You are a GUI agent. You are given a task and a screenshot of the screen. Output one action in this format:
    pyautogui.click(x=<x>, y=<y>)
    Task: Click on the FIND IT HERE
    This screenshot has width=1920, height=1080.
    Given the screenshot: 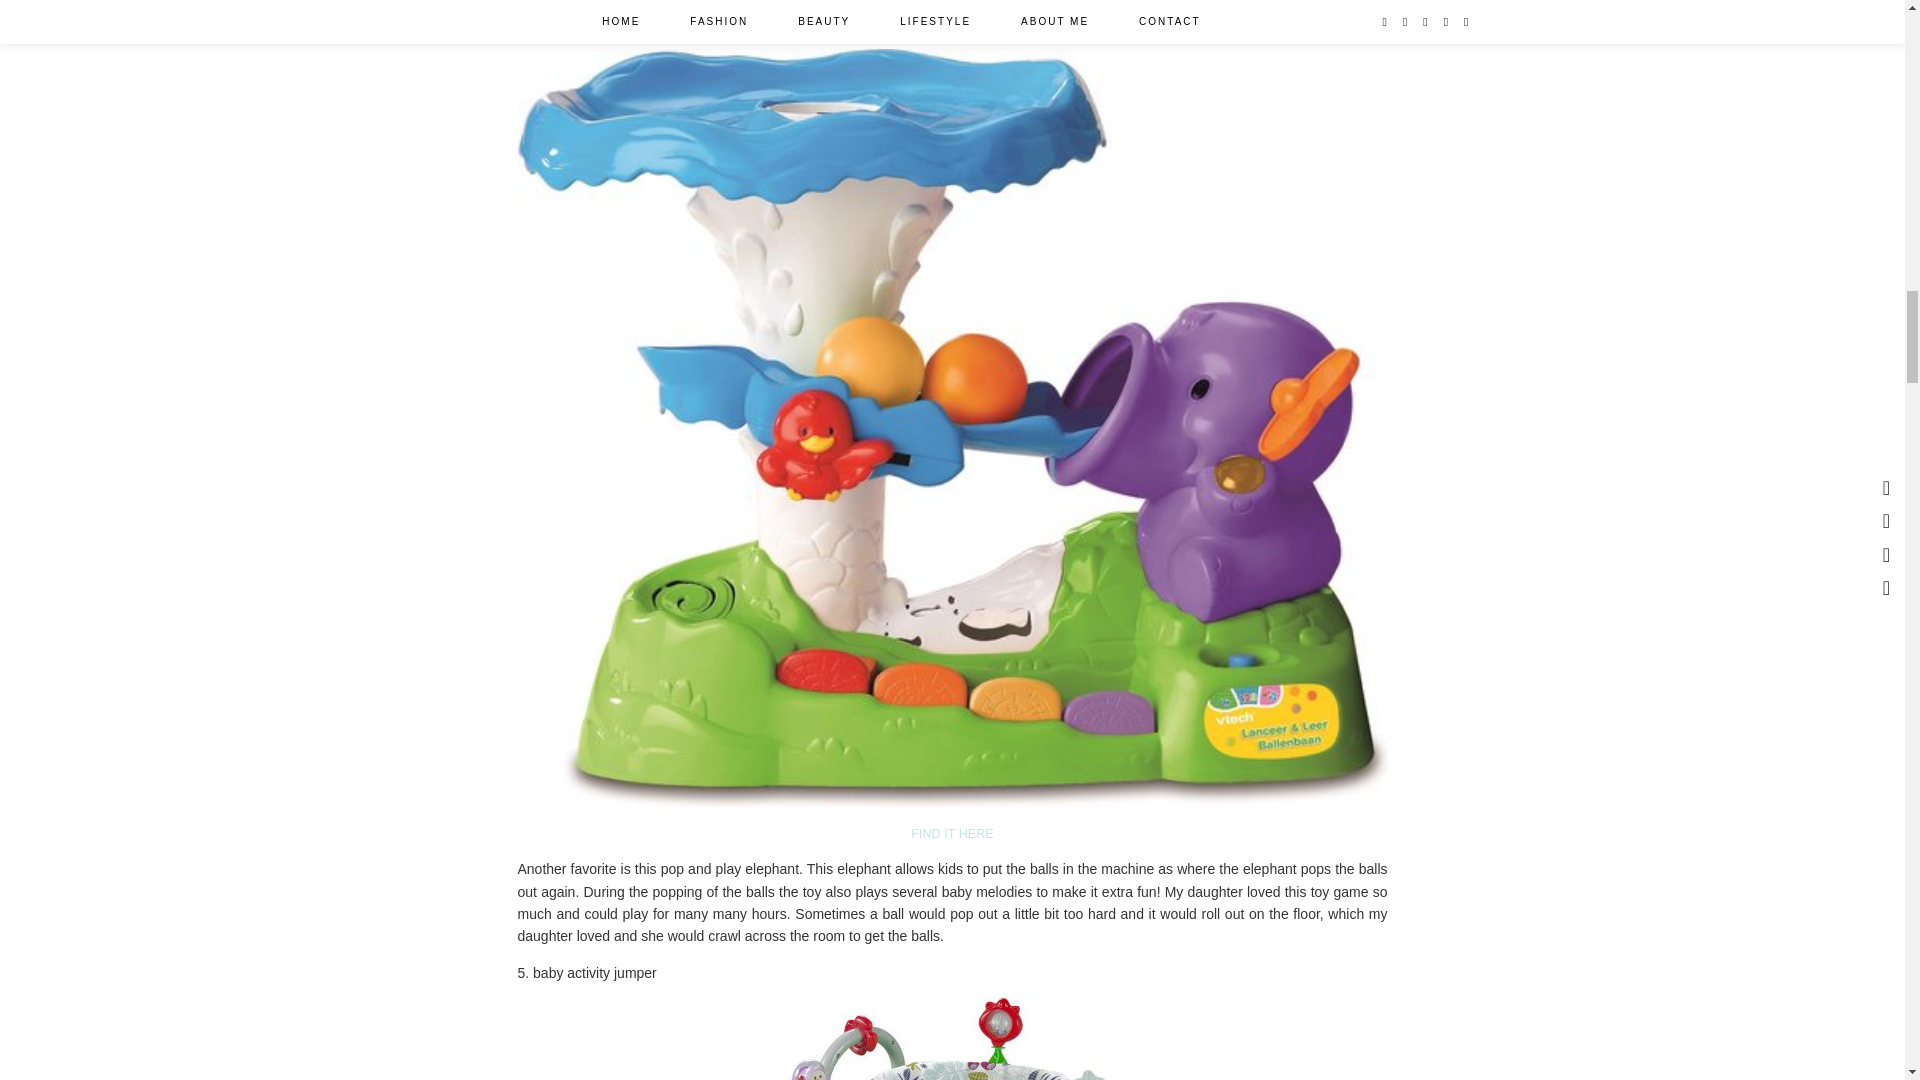 What is the action you would take?
    pyautogui.click(x=951, y=834)
    